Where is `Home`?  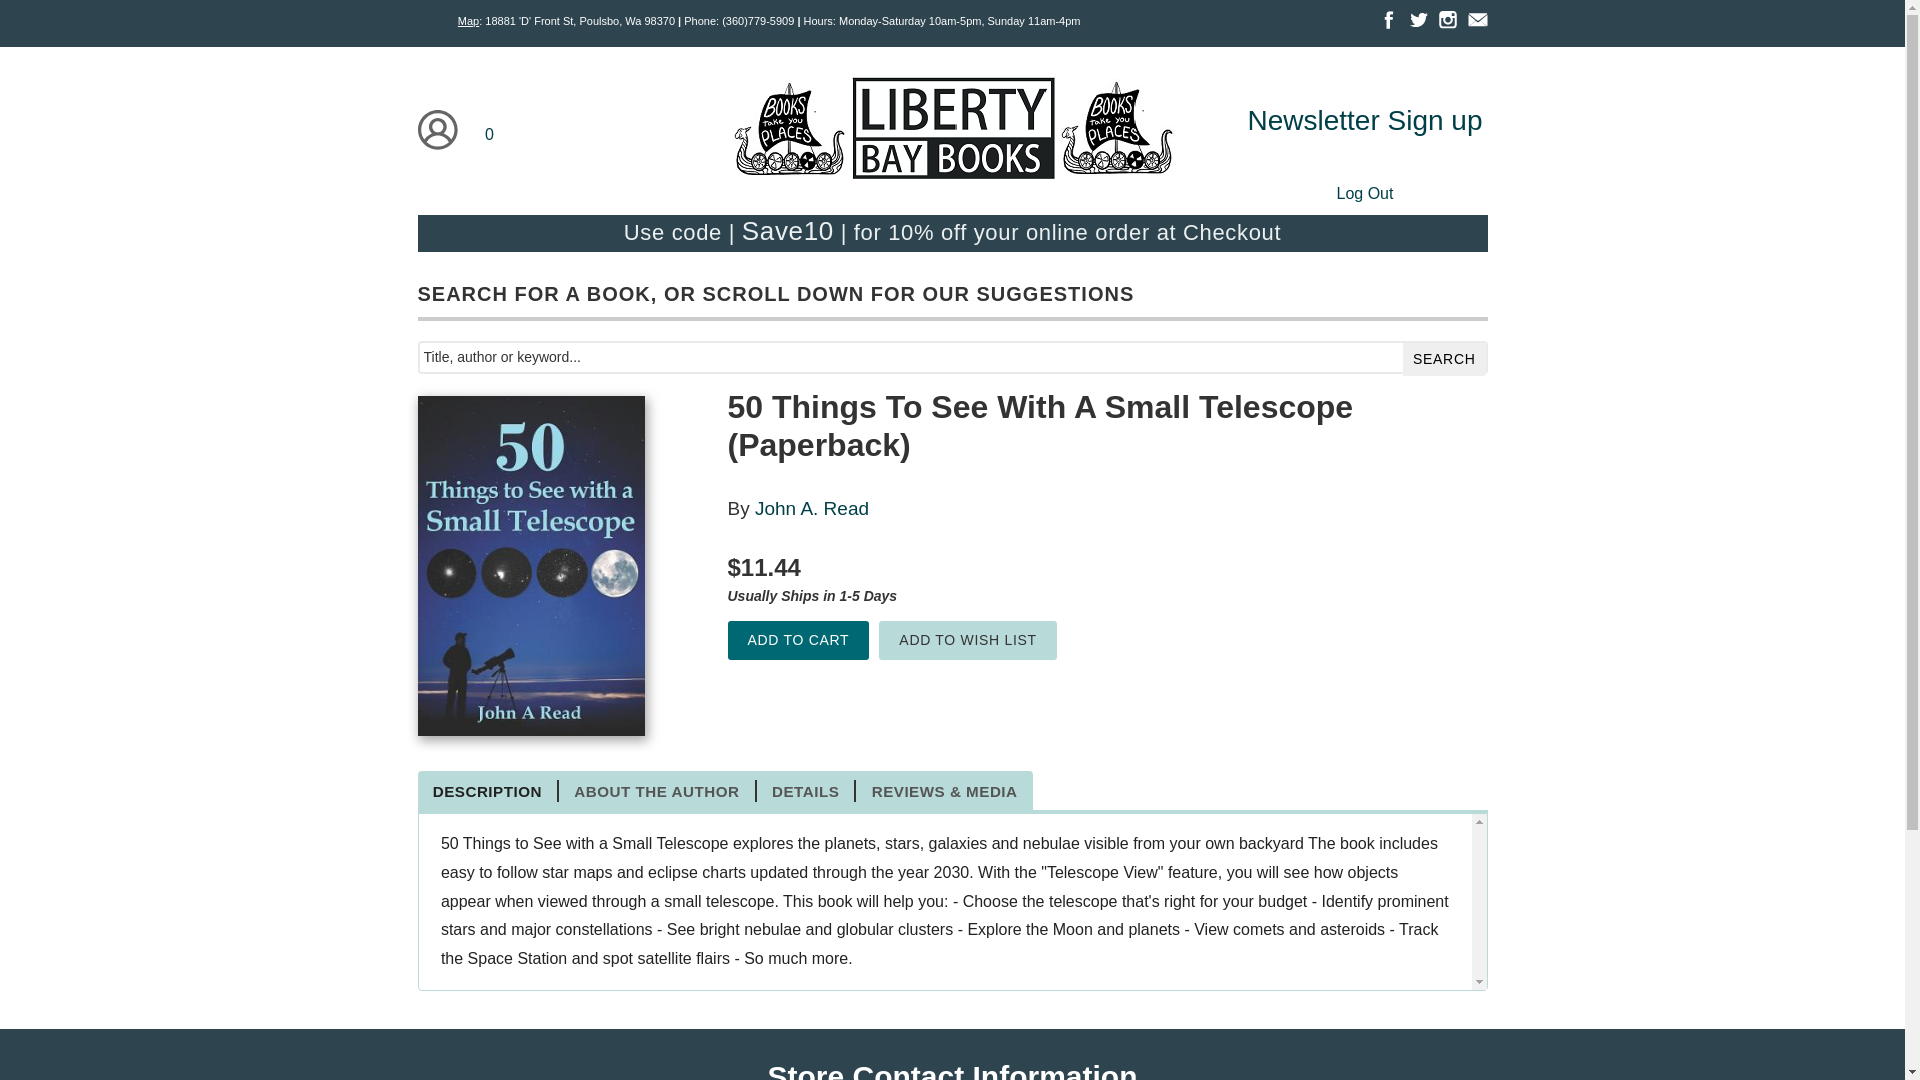
Home is located at coordinates (951, 132).